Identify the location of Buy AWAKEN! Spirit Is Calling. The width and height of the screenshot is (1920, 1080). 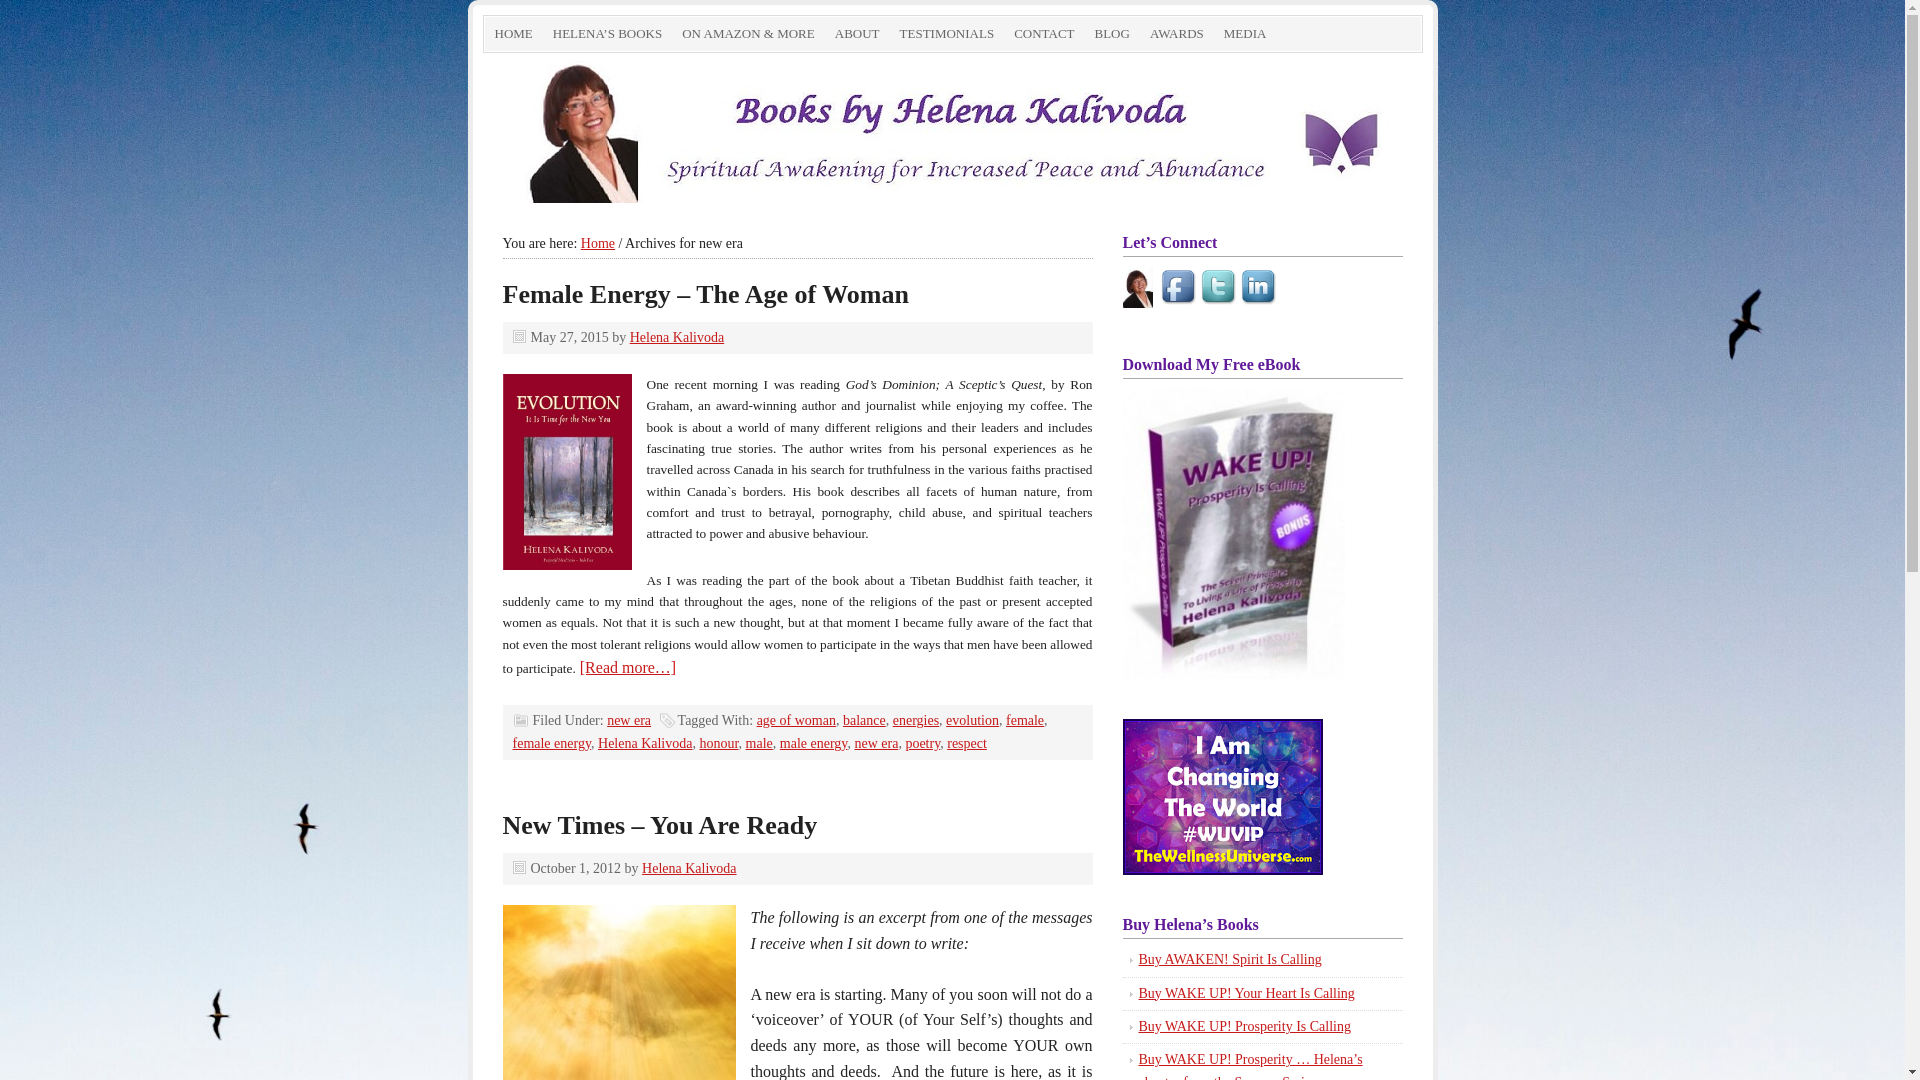
(1230, 960).